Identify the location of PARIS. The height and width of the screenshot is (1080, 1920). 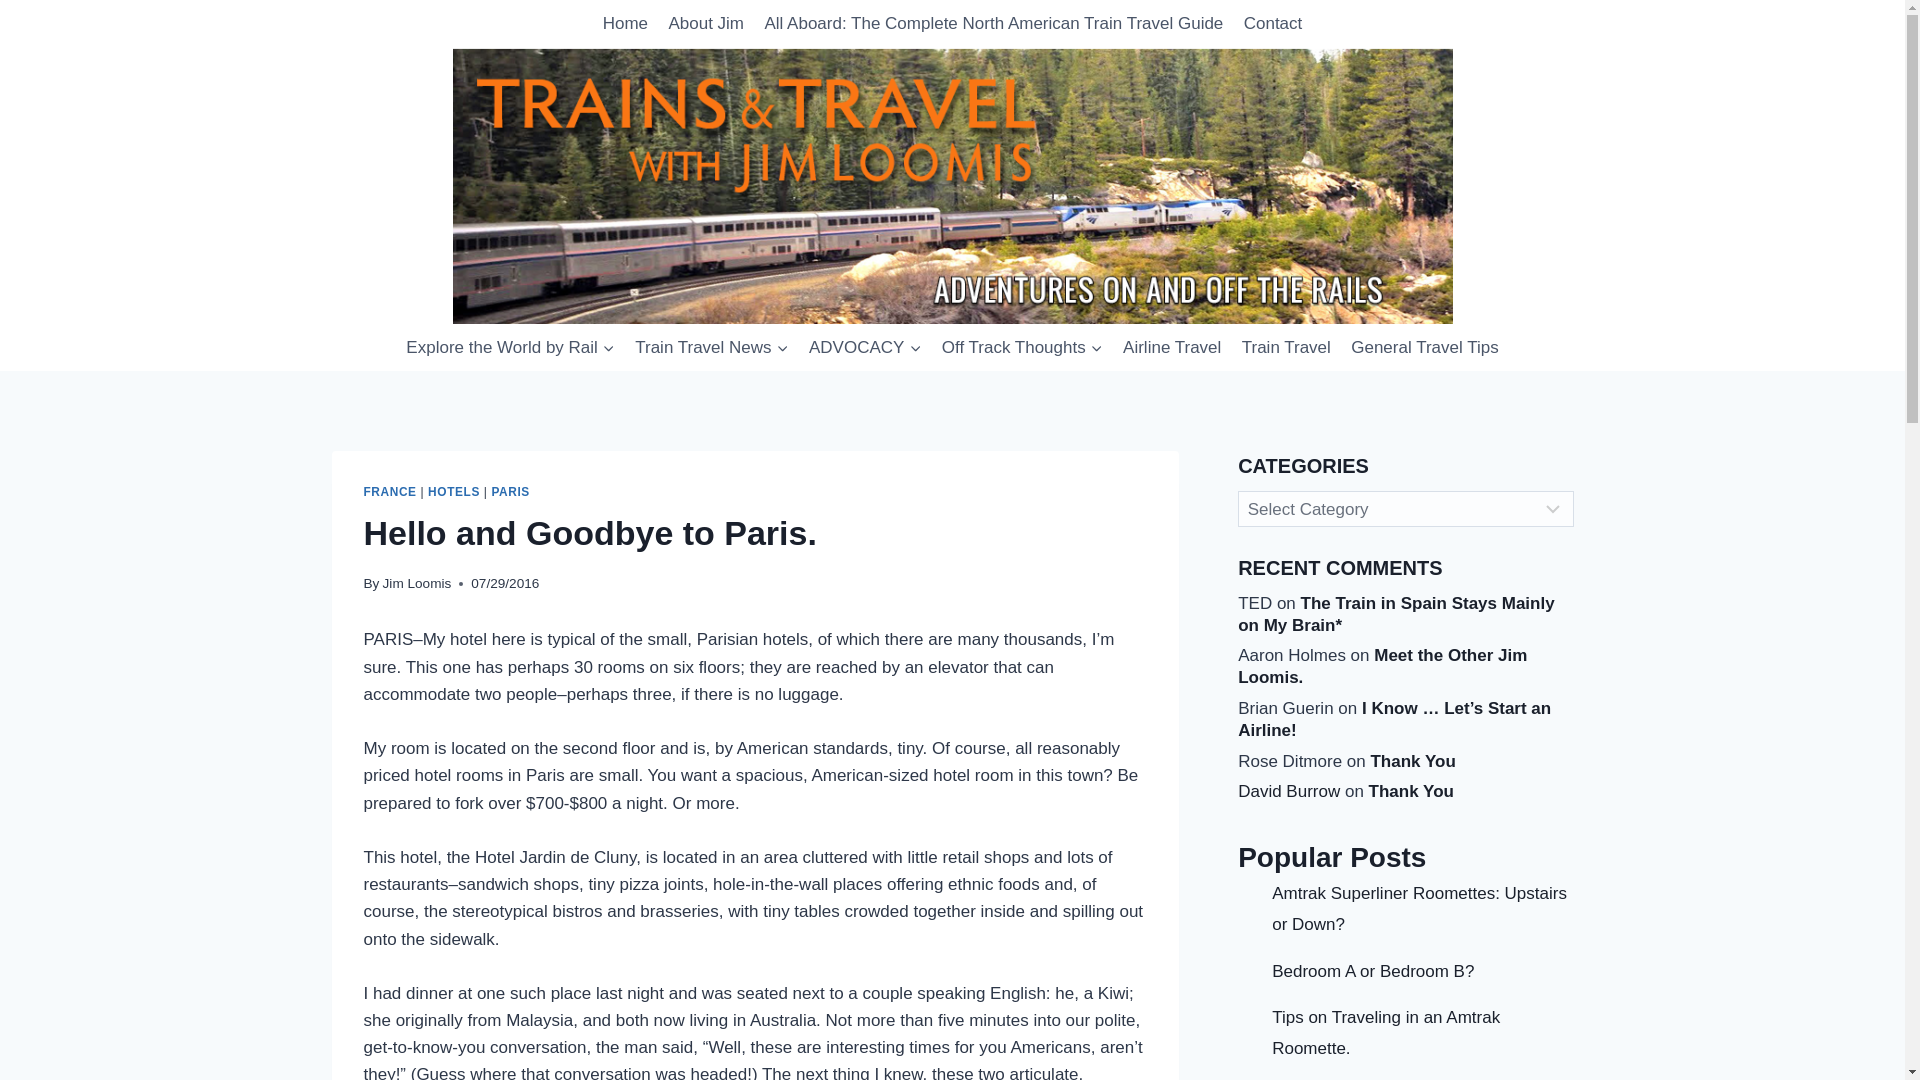
(510, 491).